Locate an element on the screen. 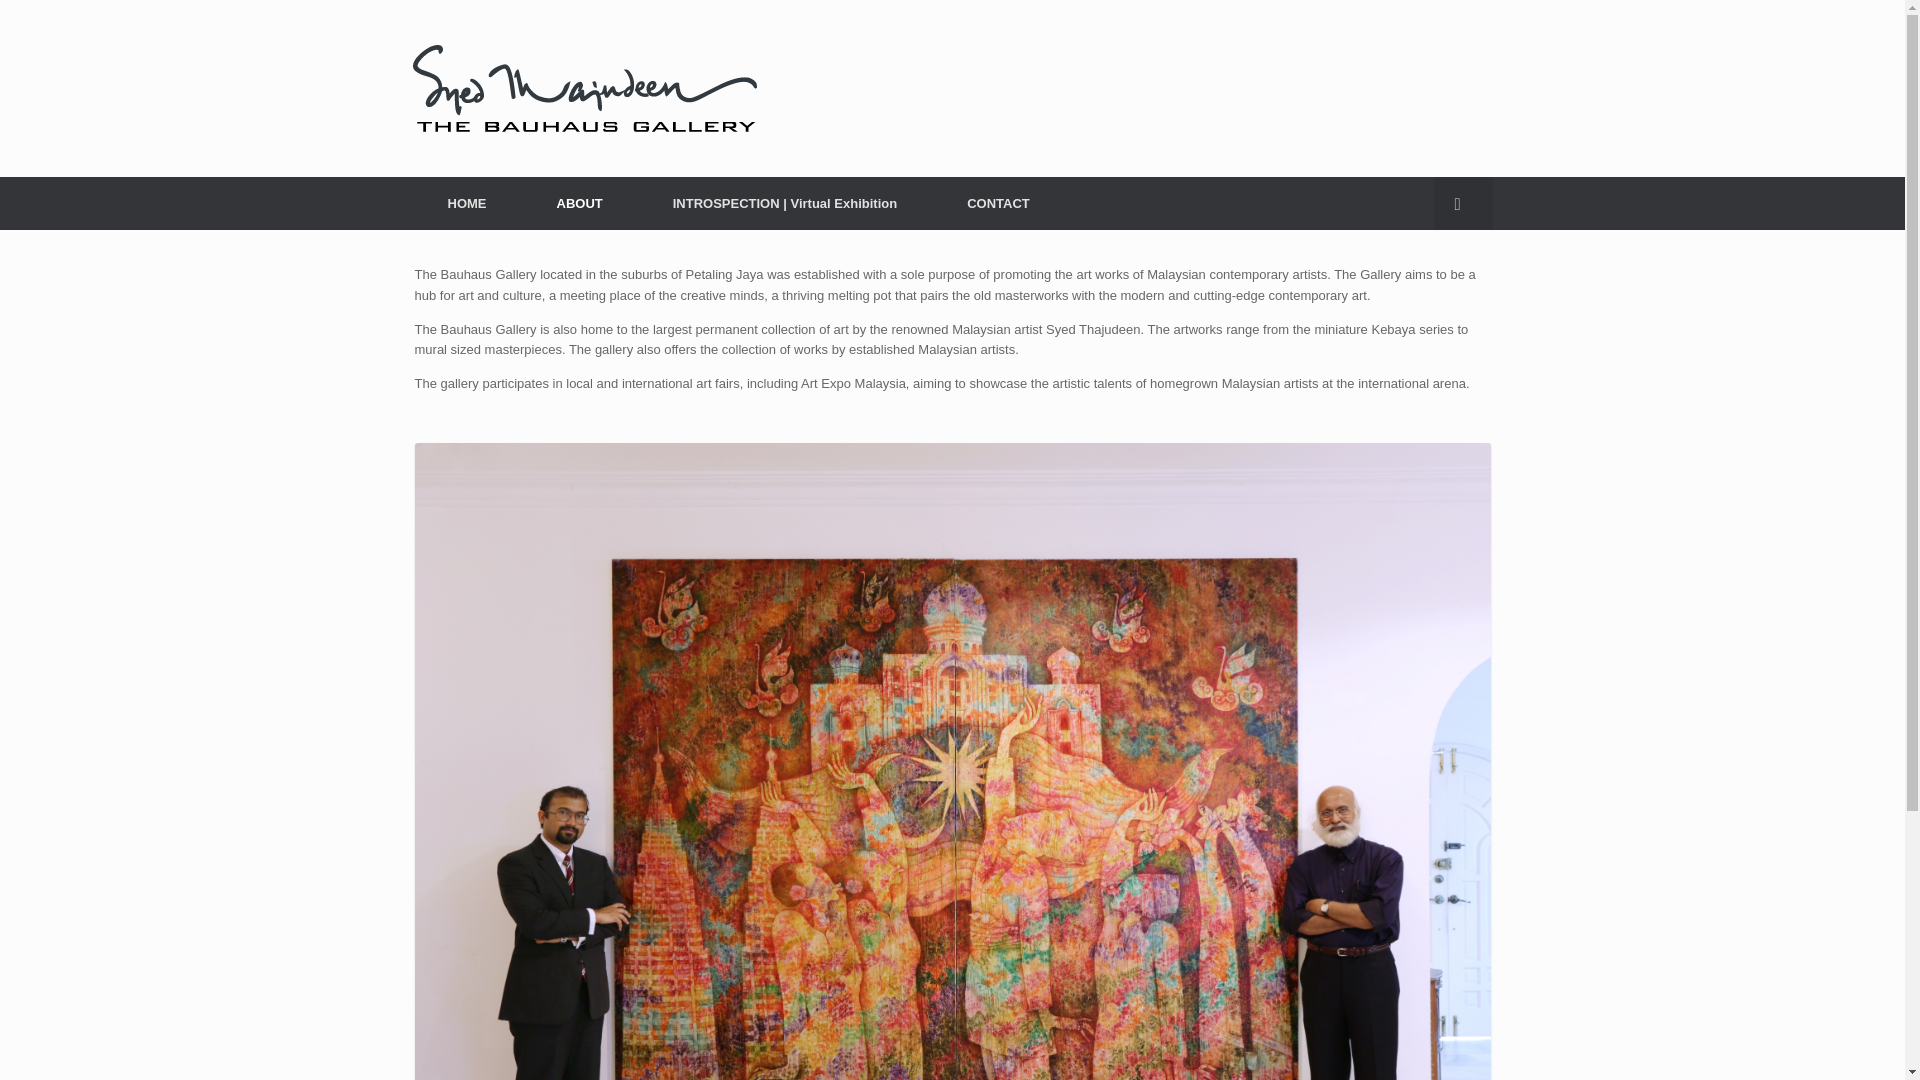 Image resolution: width=1920 pixels, height=1080 pixels. CONTACT is located at coordinates (998, 204).